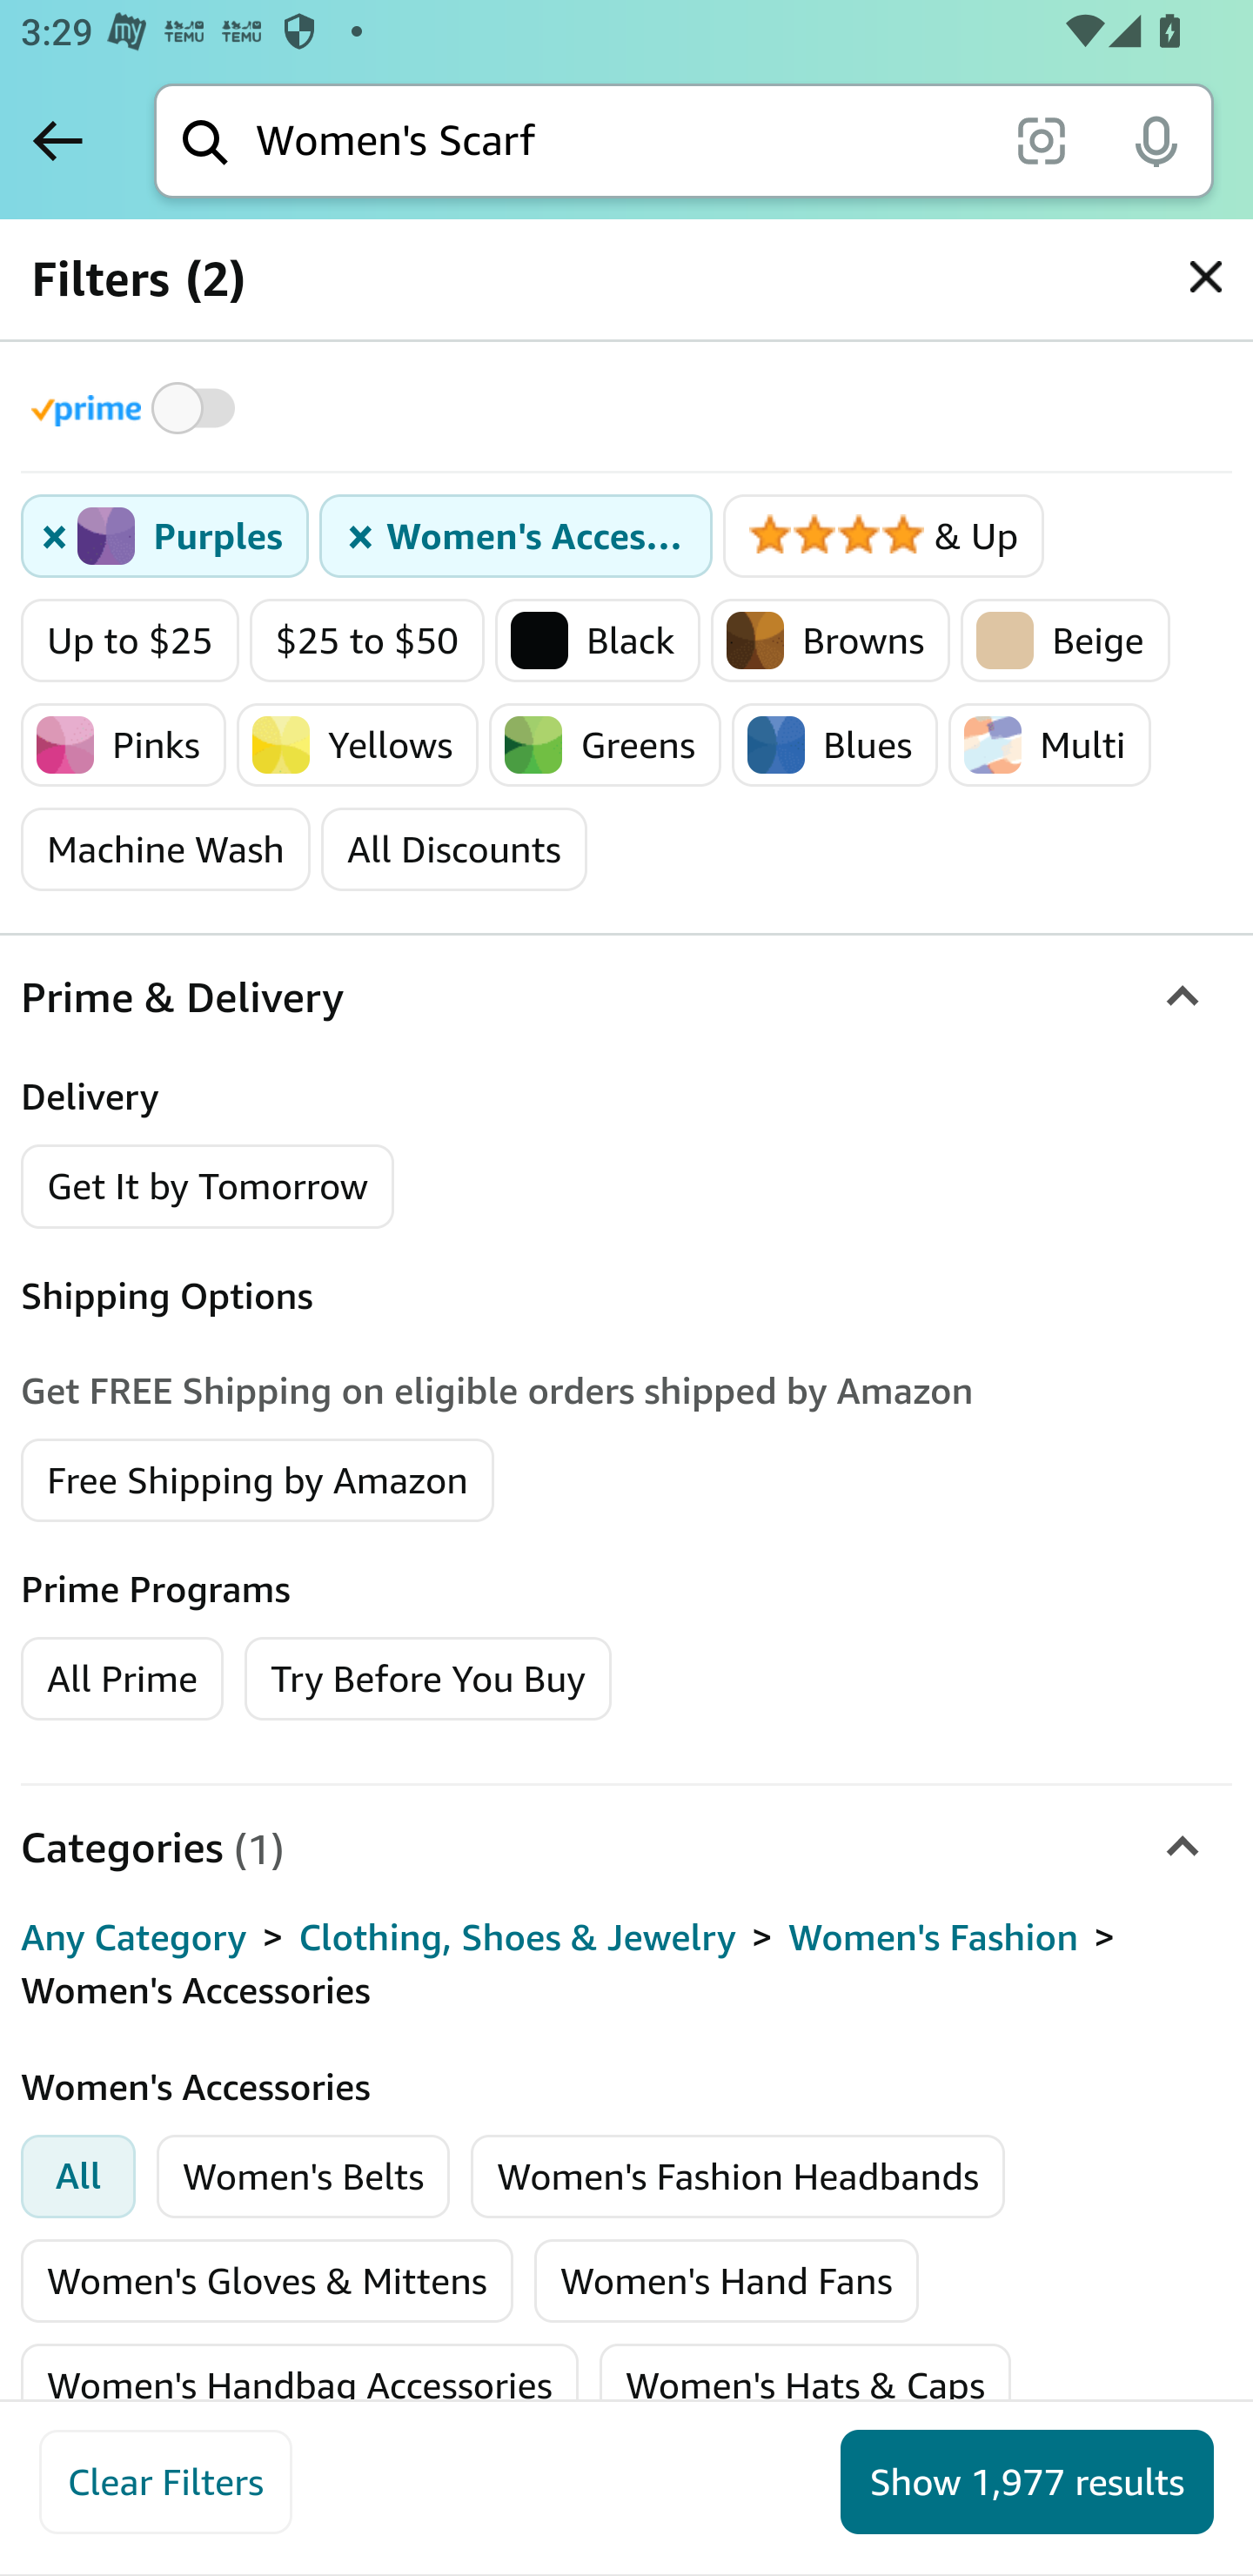  What do you see at coordinates (626, 1847) in the screenshot?
I see `Categories (1)` at bounding box center [626, 1847].